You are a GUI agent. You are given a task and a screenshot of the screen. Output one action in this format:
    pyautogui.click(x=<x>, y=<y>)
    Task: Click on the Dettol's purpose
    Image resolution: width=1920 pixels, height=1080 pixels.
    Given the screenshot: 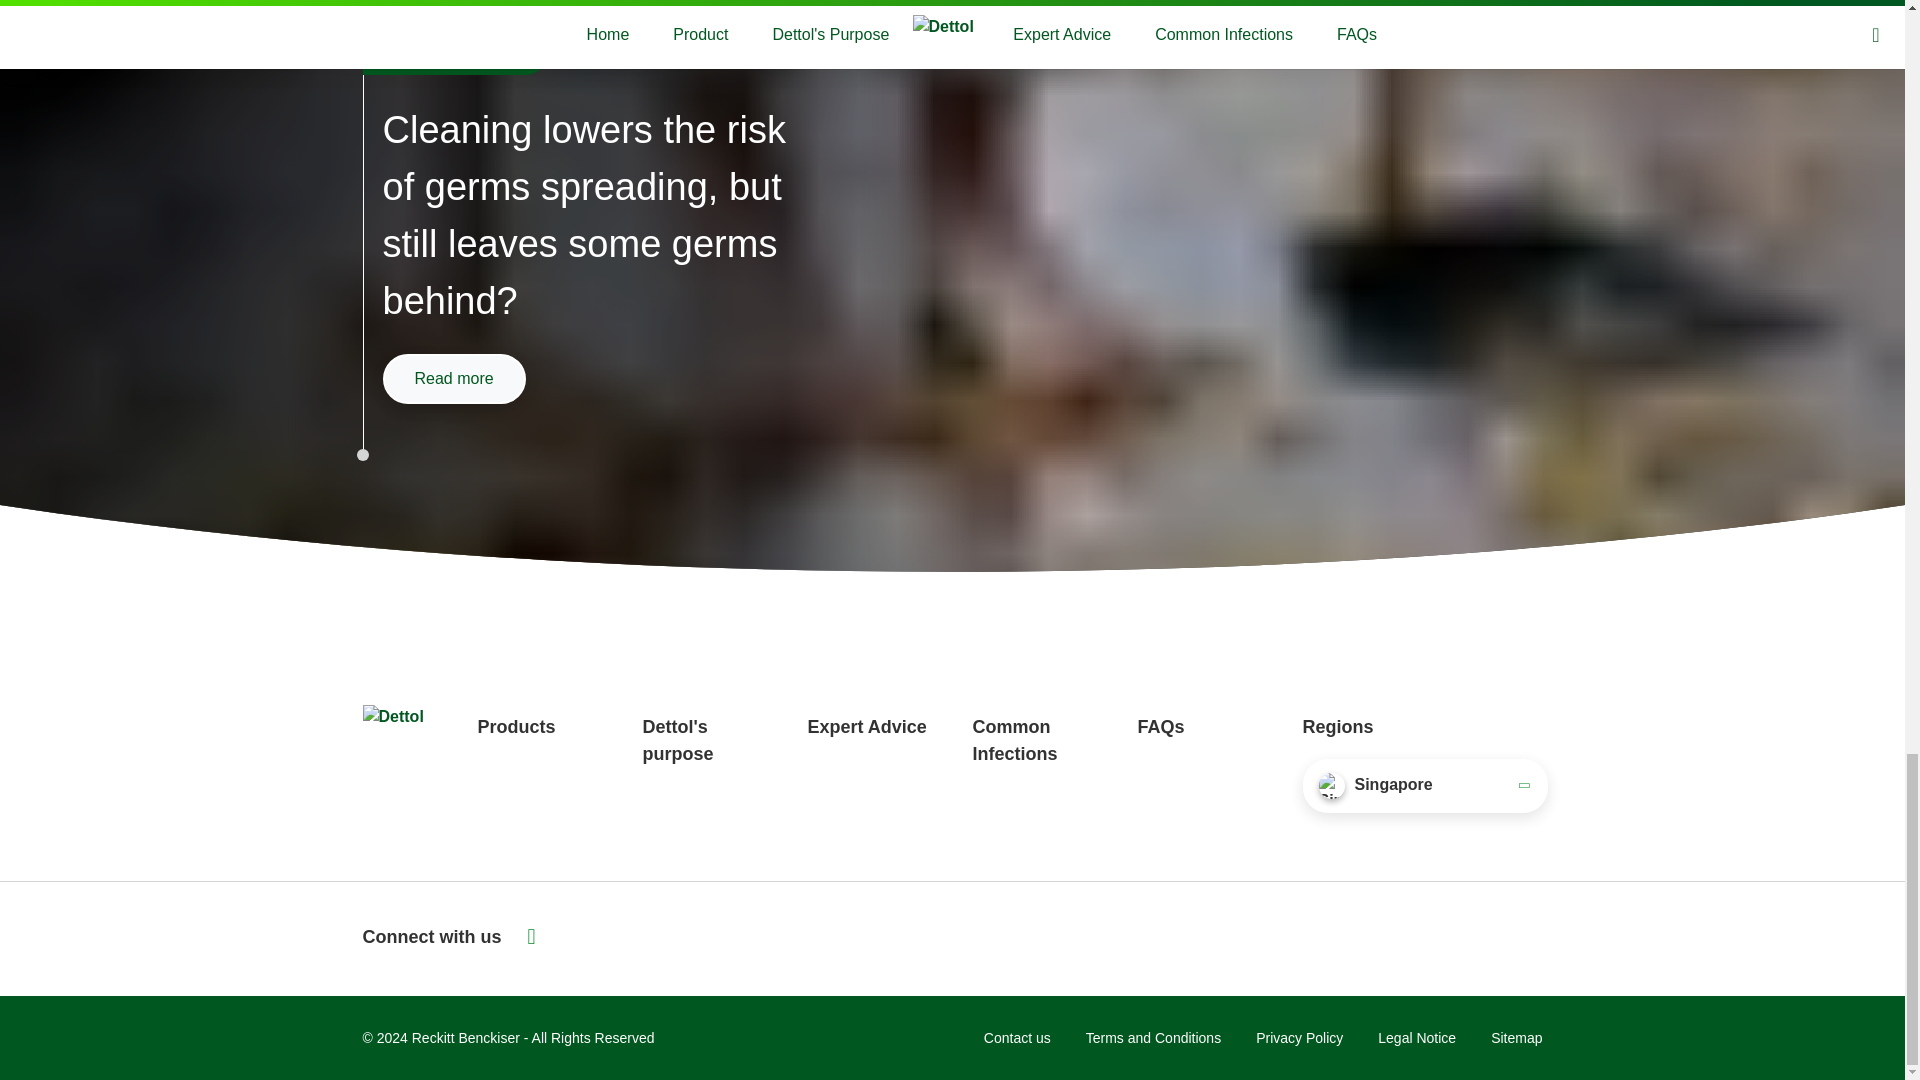 What is the action you would take?
    pyautogui.click(x=676, y=740)
    